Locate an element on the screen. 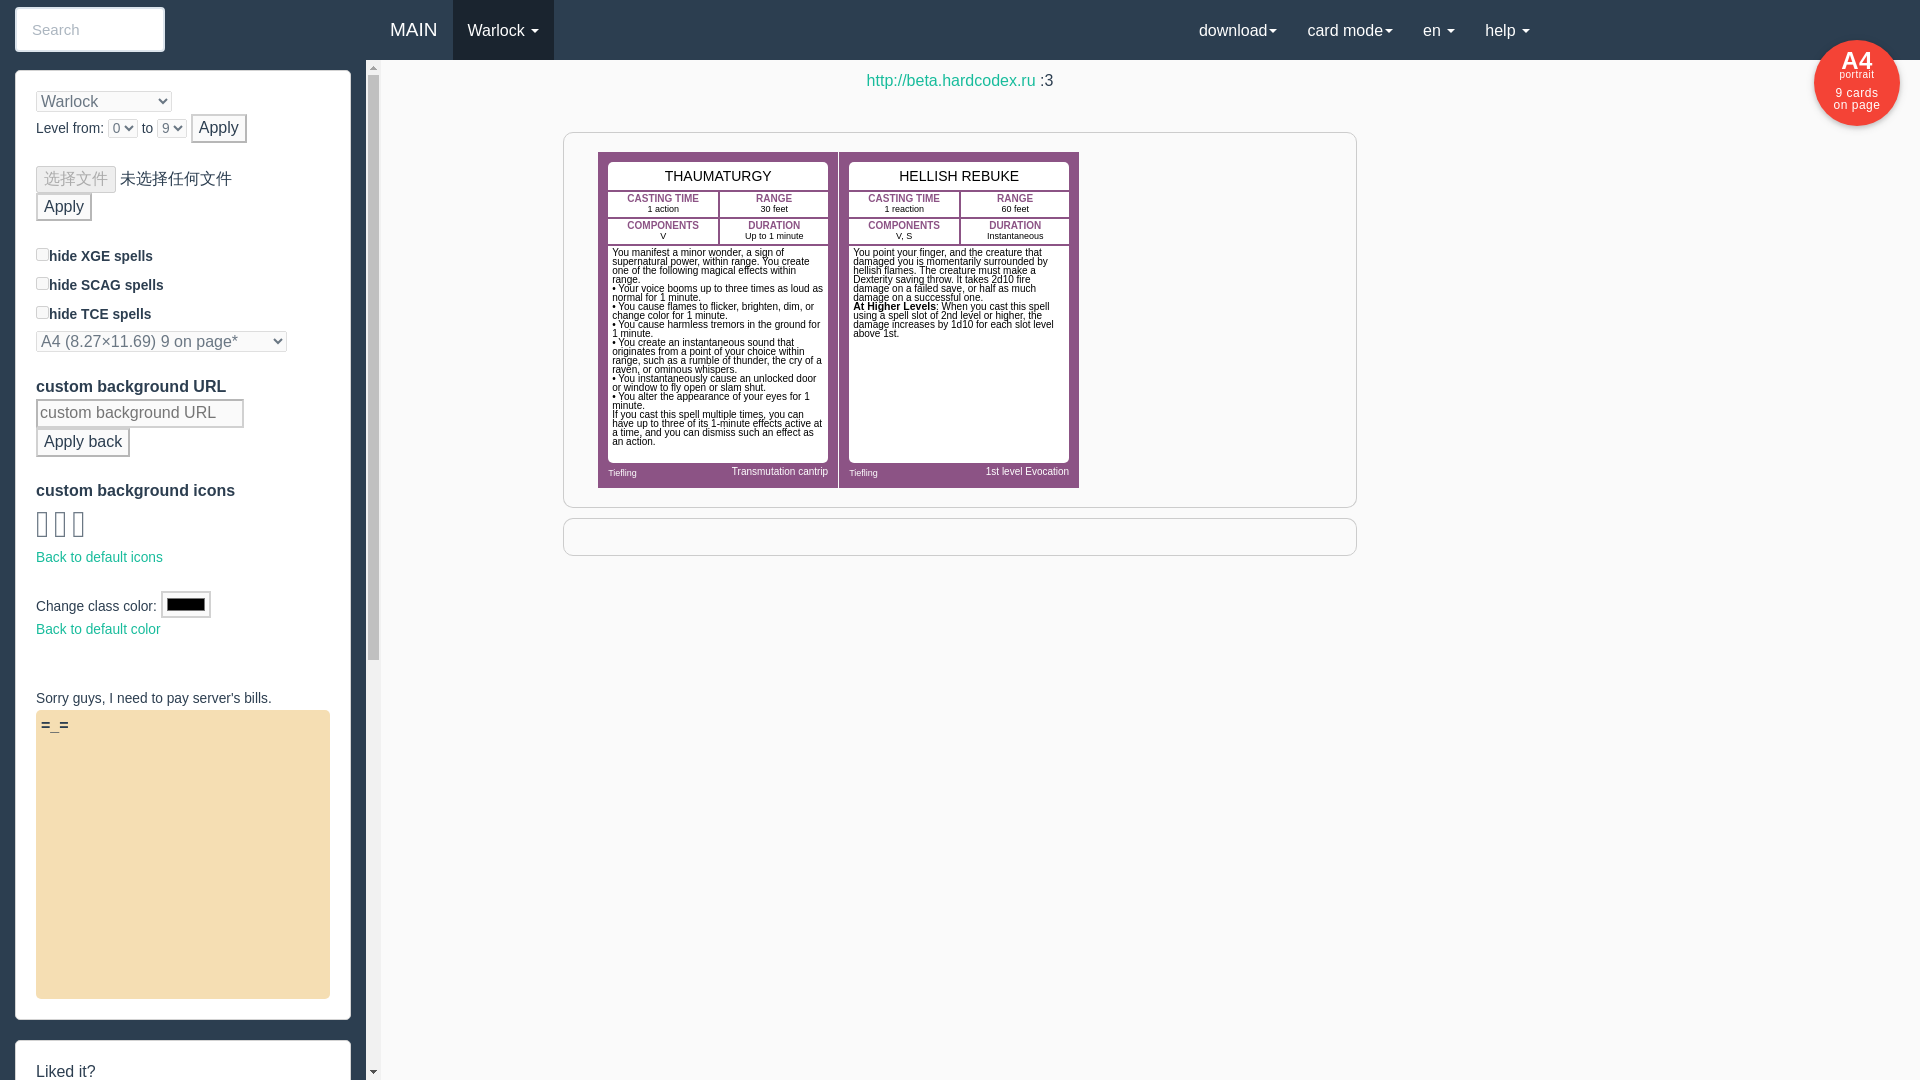 The width and height of the screenshot is (1920, 1080). en is located at coordinates (1438, 30).